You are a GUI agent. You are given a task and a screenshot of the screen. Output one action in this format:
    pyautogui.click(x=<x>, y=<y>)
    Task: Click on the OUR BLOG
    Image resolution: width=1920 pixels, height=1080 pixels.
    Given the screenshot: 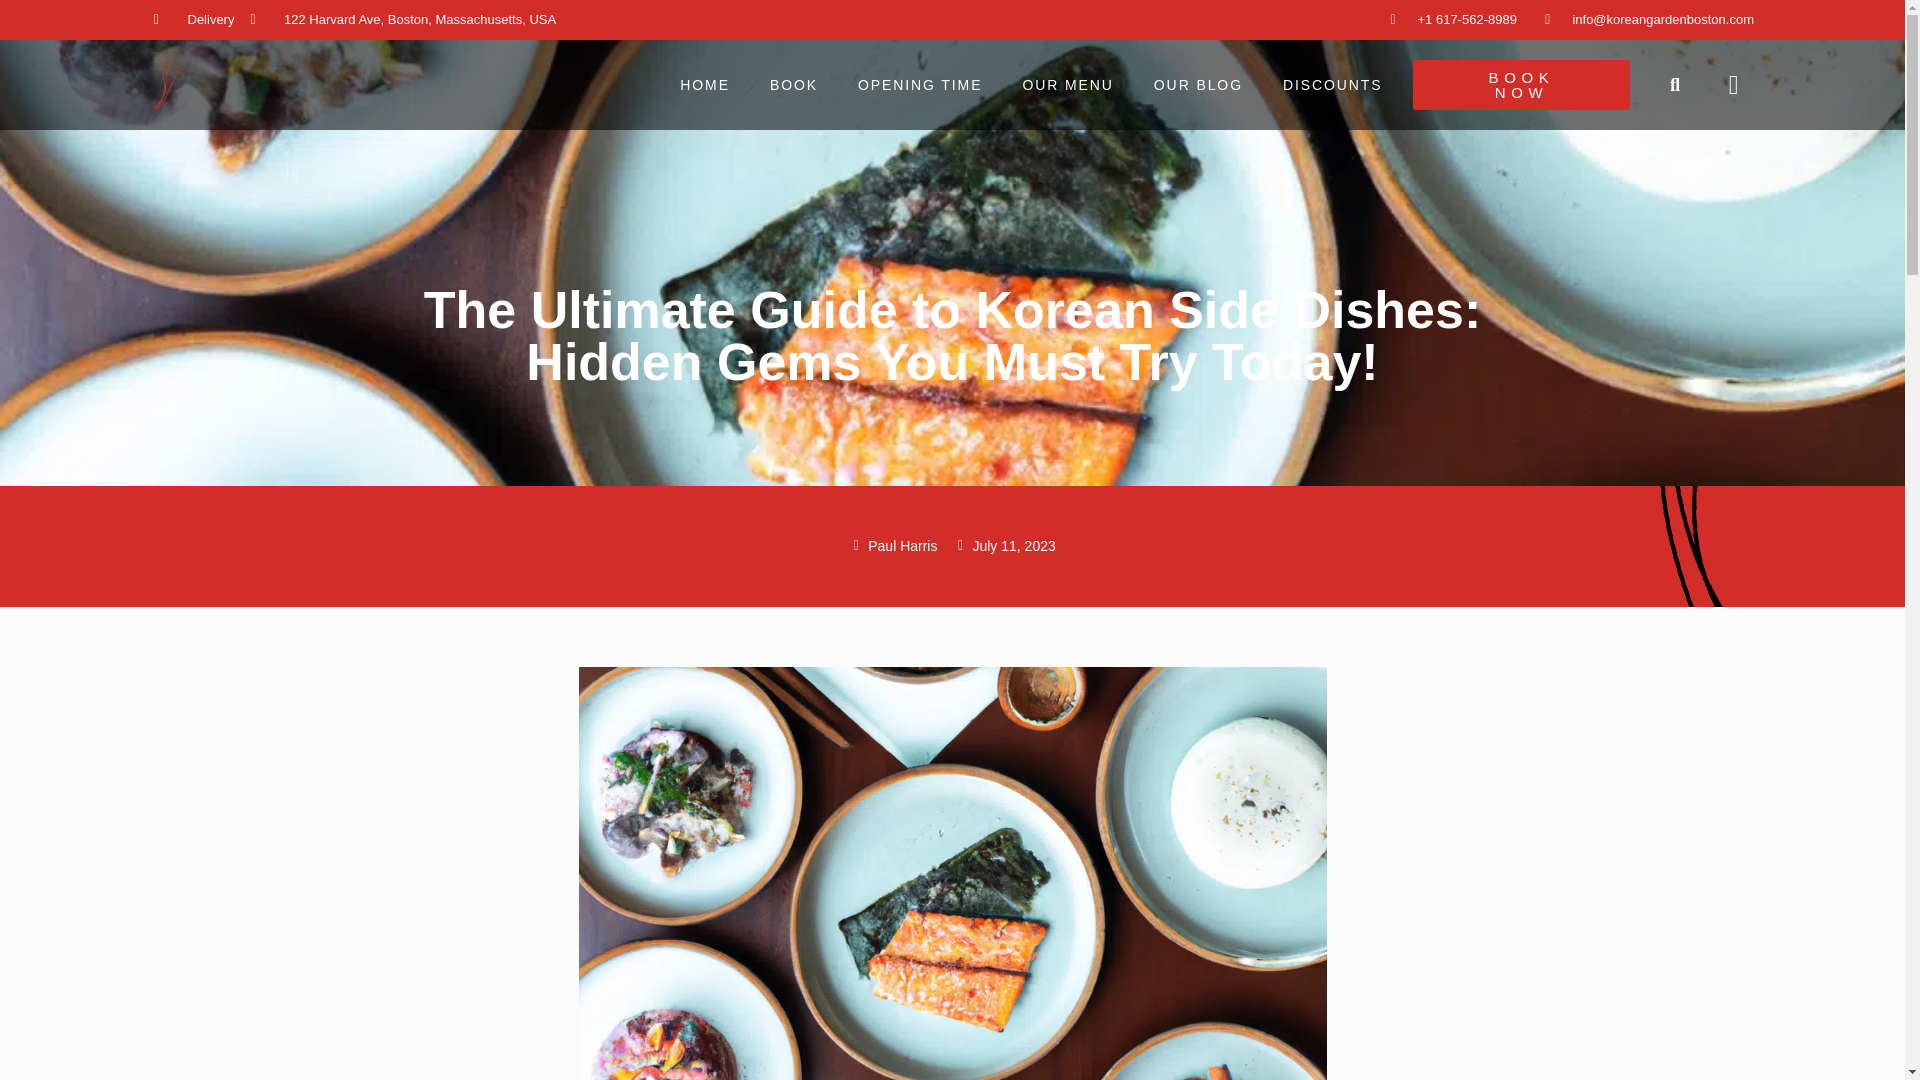 What is the action you would take?
    pyautogui.click(x=1198, y=84)
    